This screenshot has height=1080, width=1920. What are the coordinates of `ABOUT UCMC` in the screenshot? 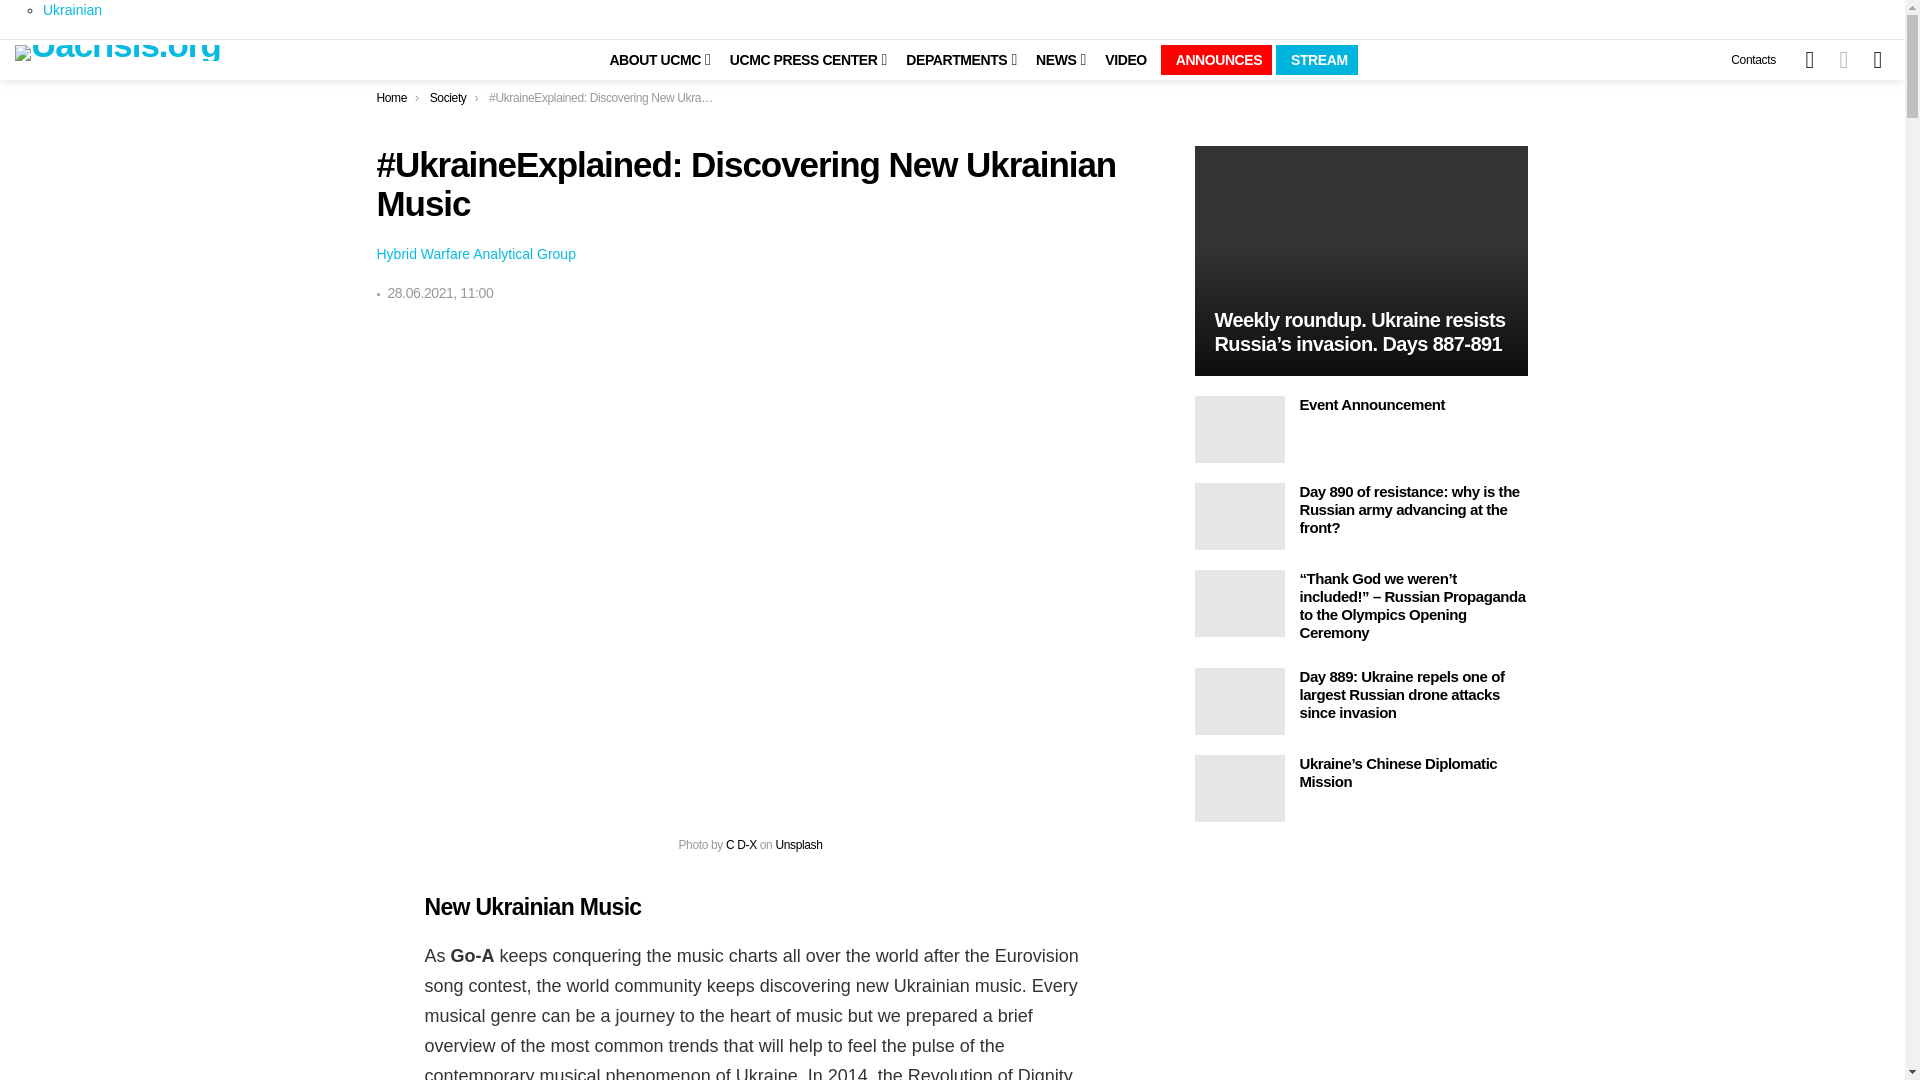 It's located at (652, 60).